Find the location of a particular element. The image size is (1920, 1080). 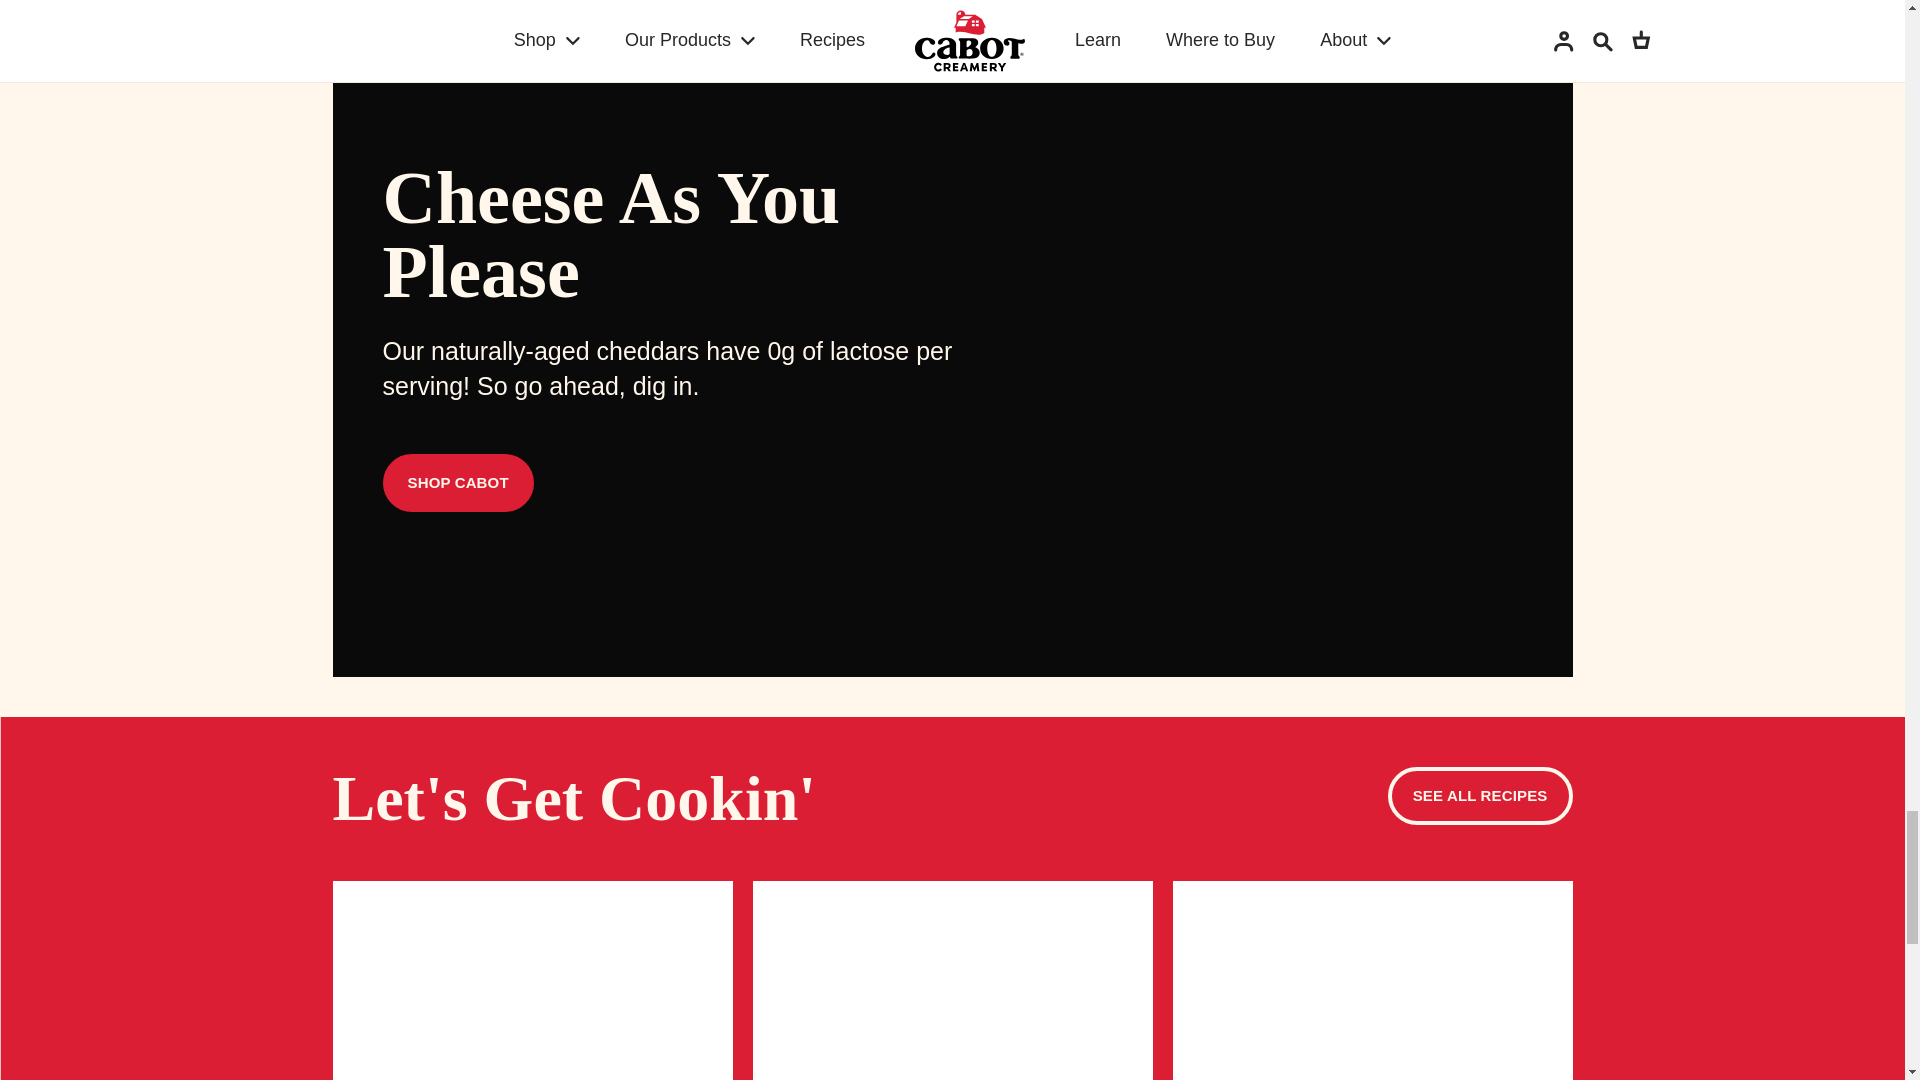

See All Recipes is located at coordinates (1480, 796).